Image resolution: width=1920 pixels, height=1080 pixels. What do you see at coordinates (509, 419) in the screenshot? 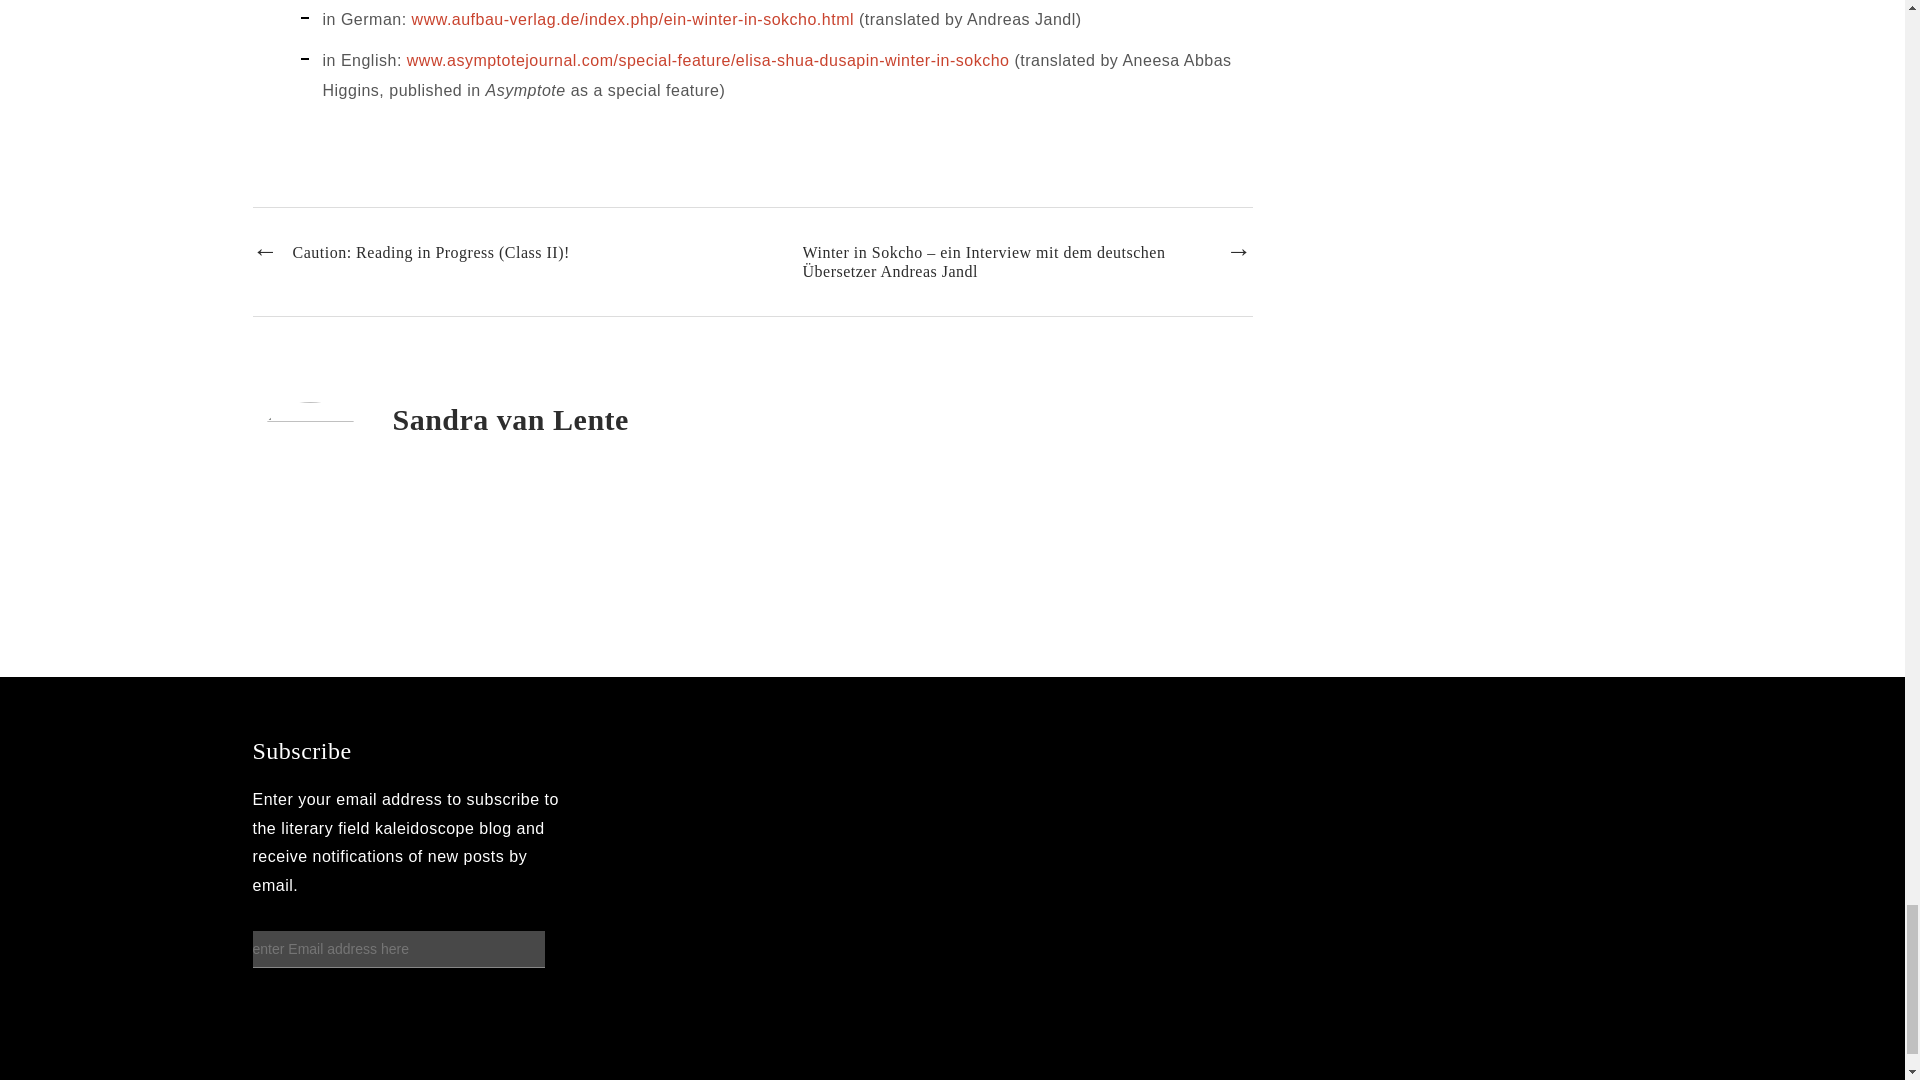
I see `Sandra van Lente` at bounding box center [509, 419].